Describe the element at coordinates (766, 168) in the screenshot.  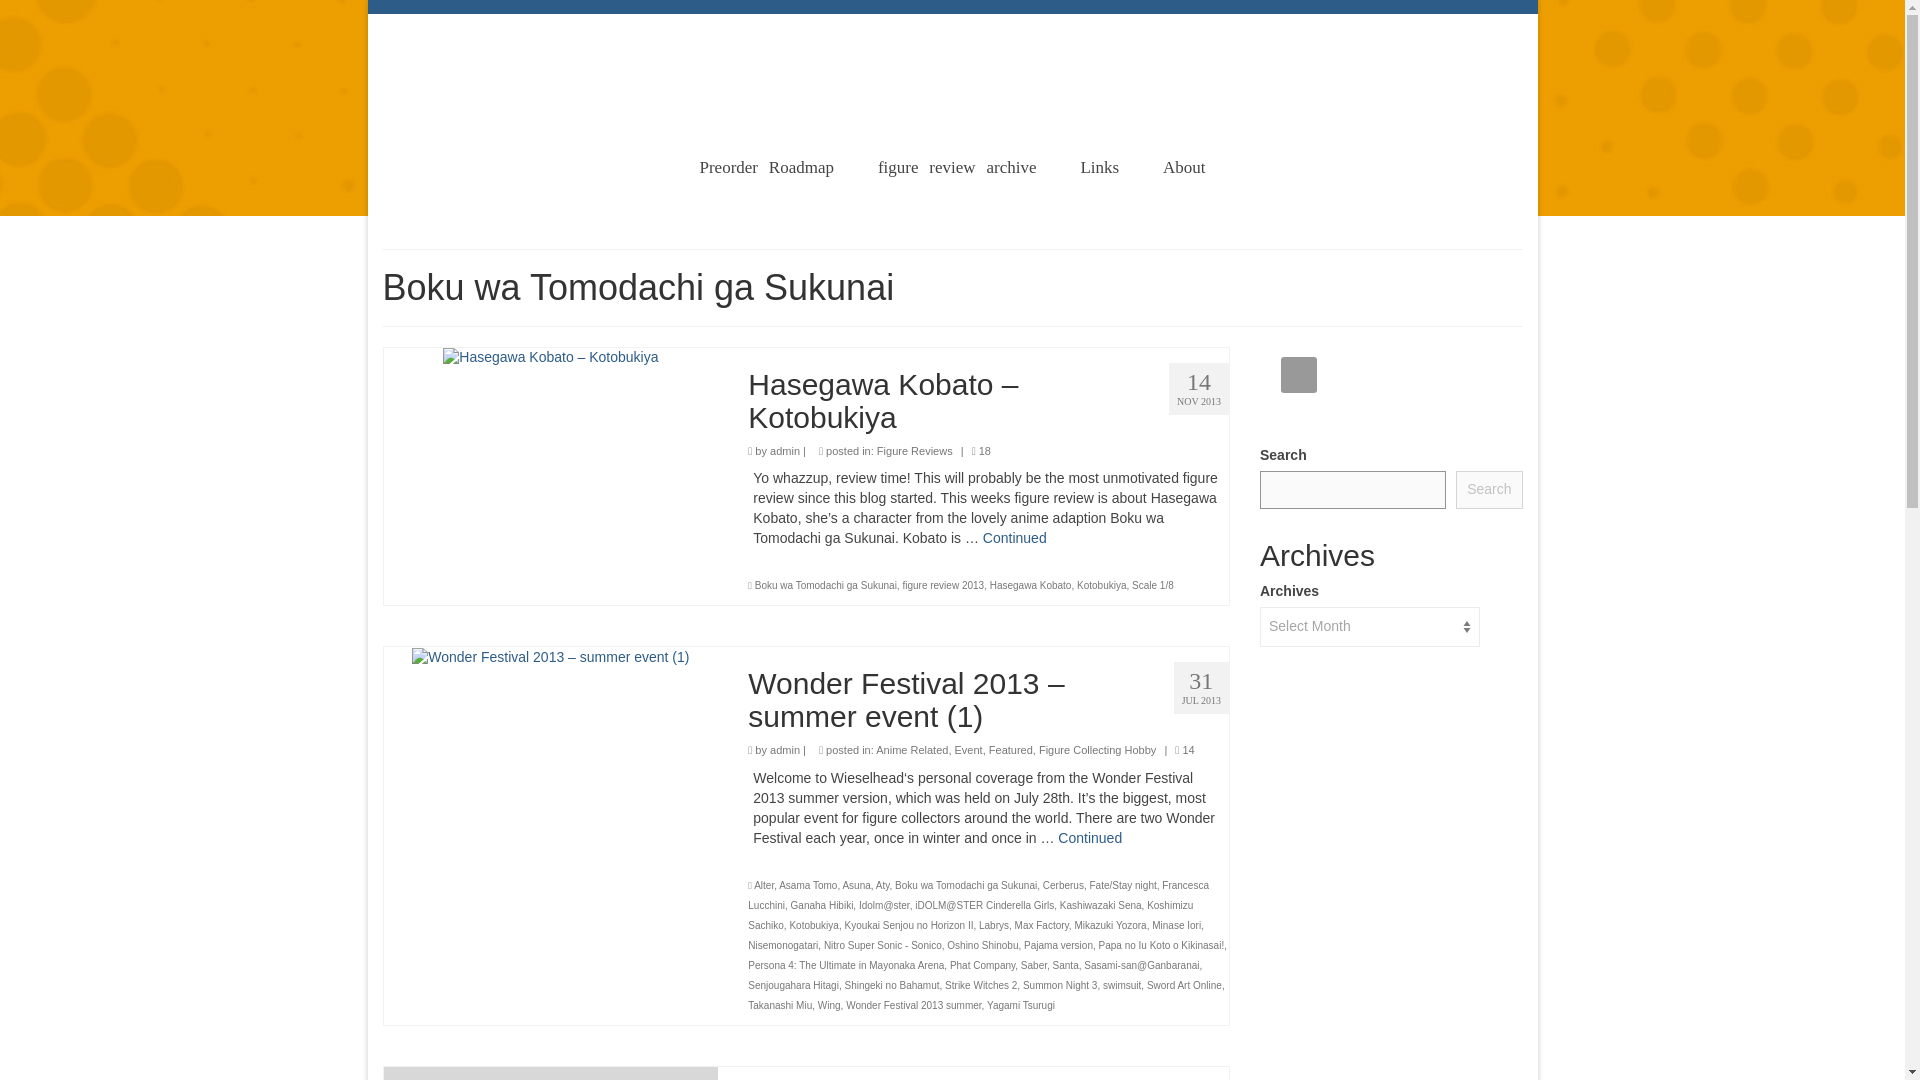
I see `Preorder Roadmap` at that location.